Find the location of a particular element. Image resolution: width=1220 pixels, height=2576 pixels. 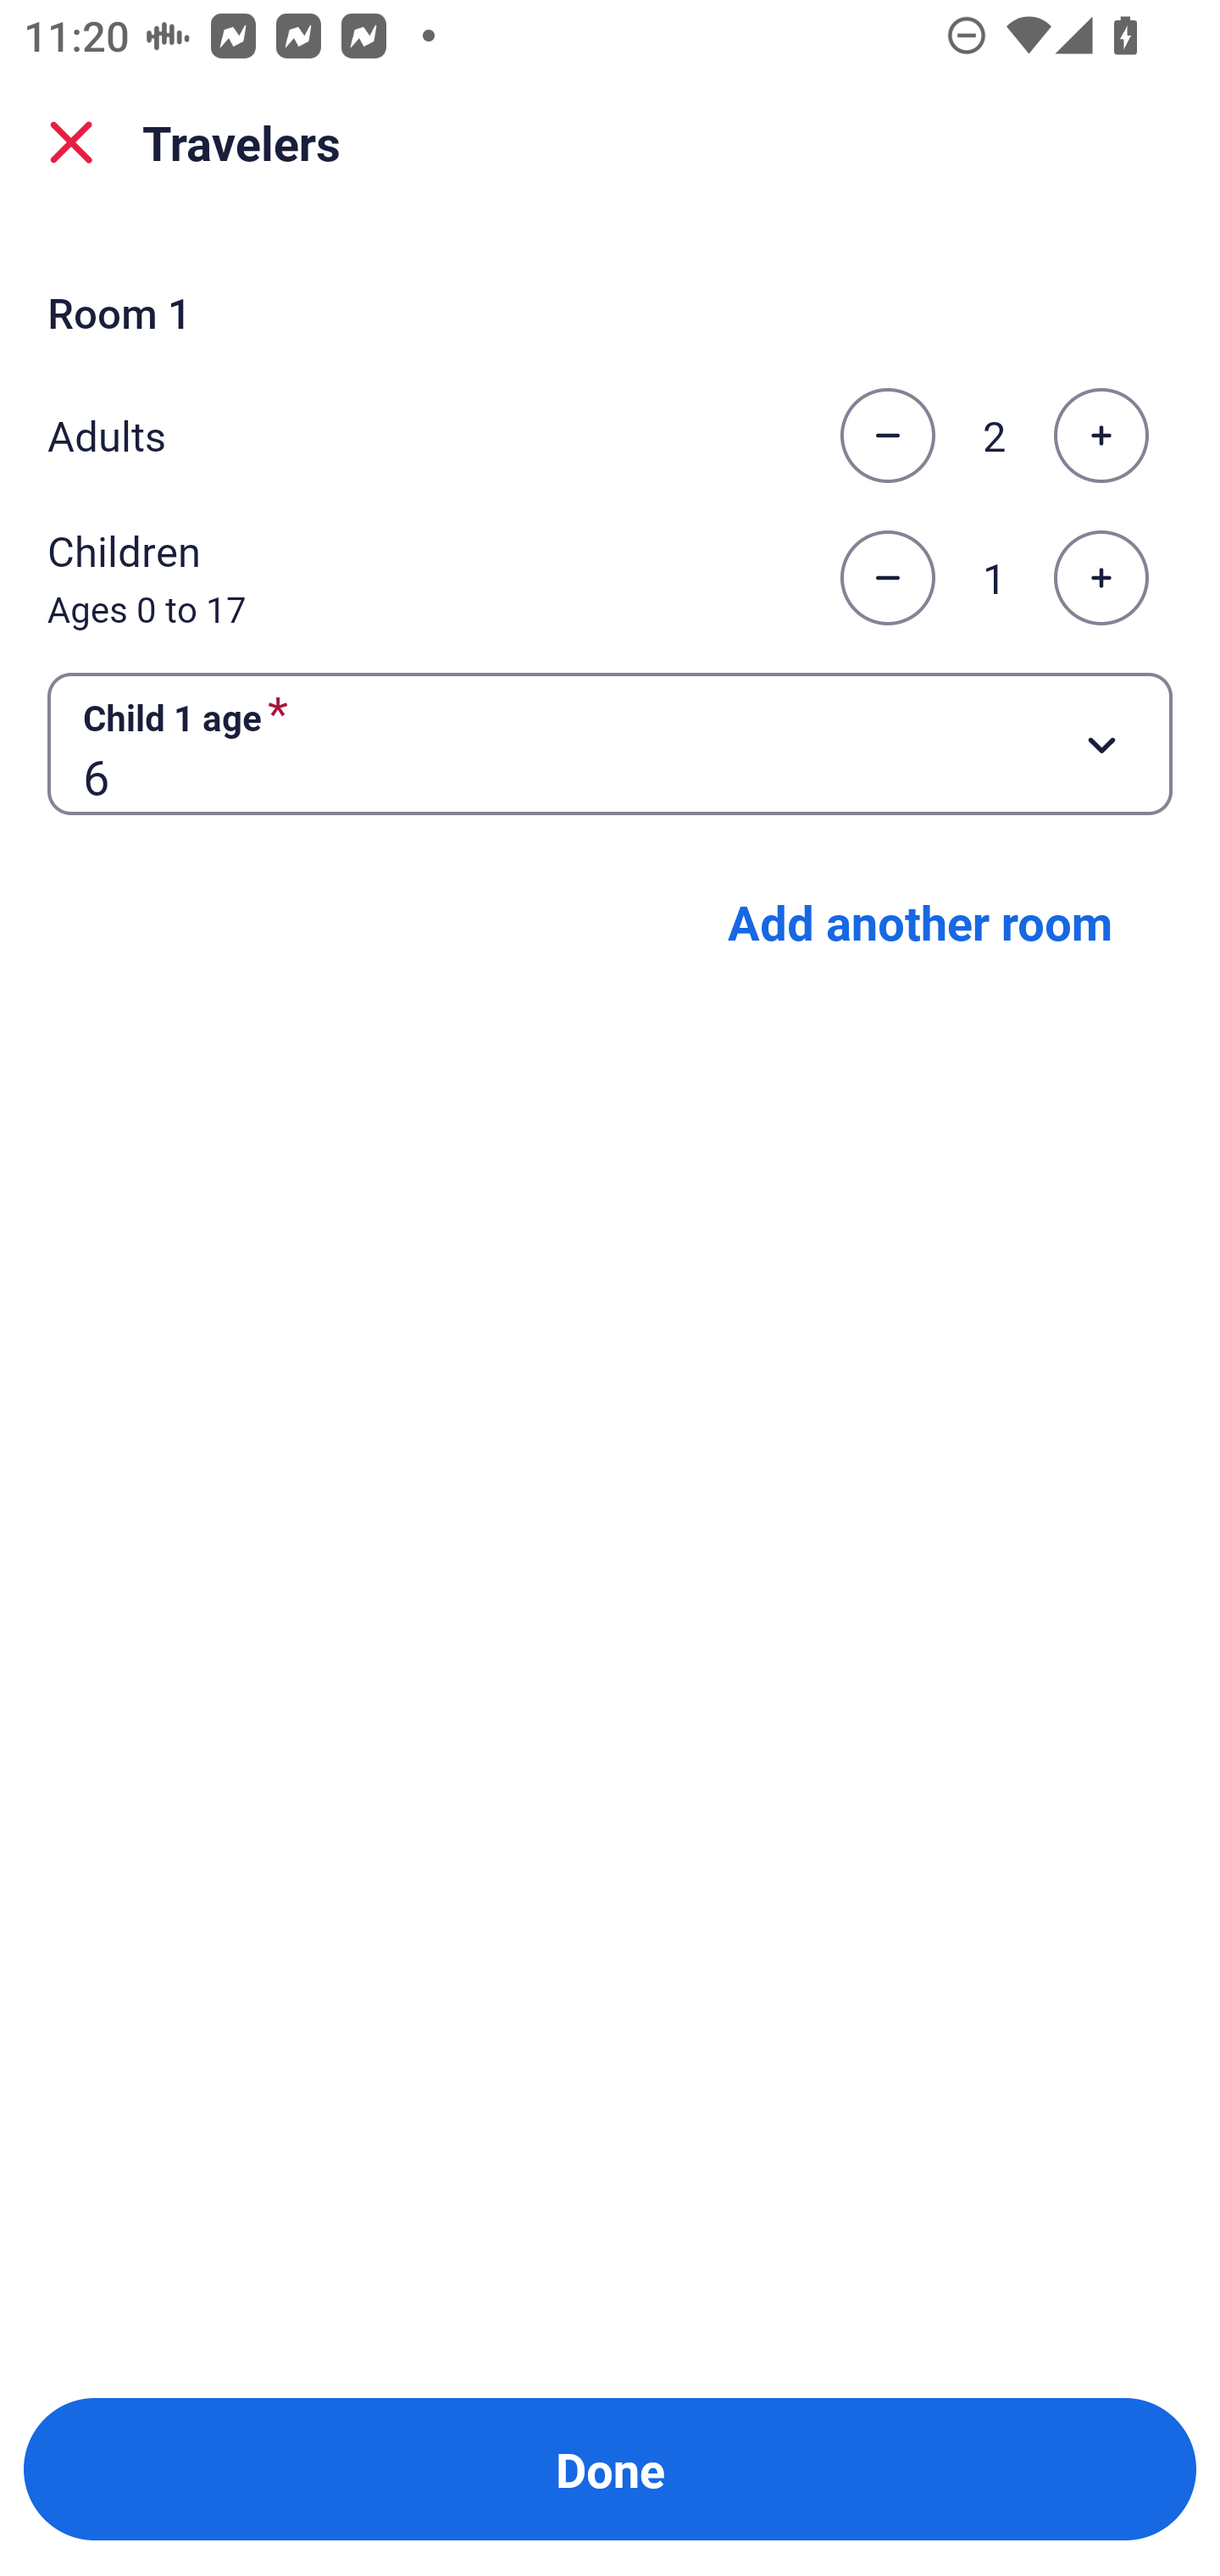

Add another room is located at coordinates (920, 922).